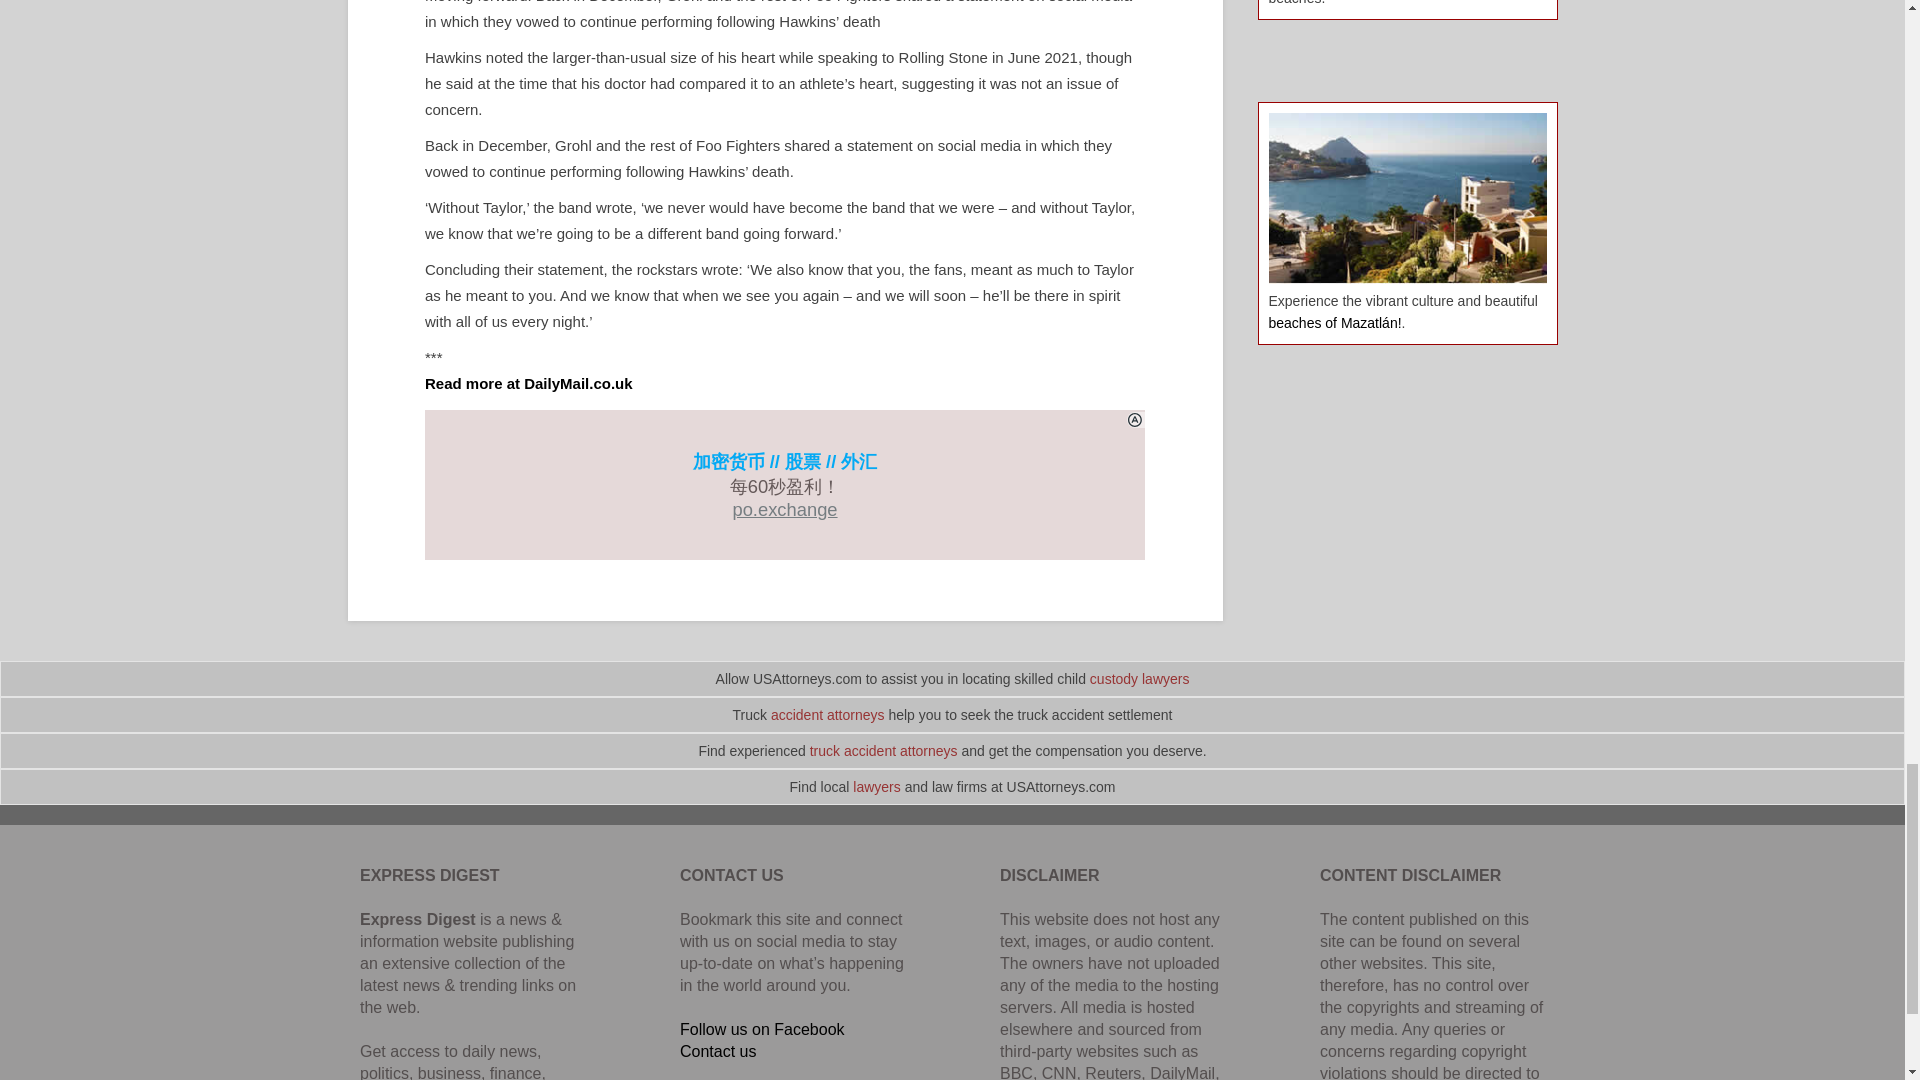 Image resolution: width=1920 pixels, height=1080 pixels. Describe the element at coordinates (828, 714) in the screenshot. I see `accident attorneys` at that location.